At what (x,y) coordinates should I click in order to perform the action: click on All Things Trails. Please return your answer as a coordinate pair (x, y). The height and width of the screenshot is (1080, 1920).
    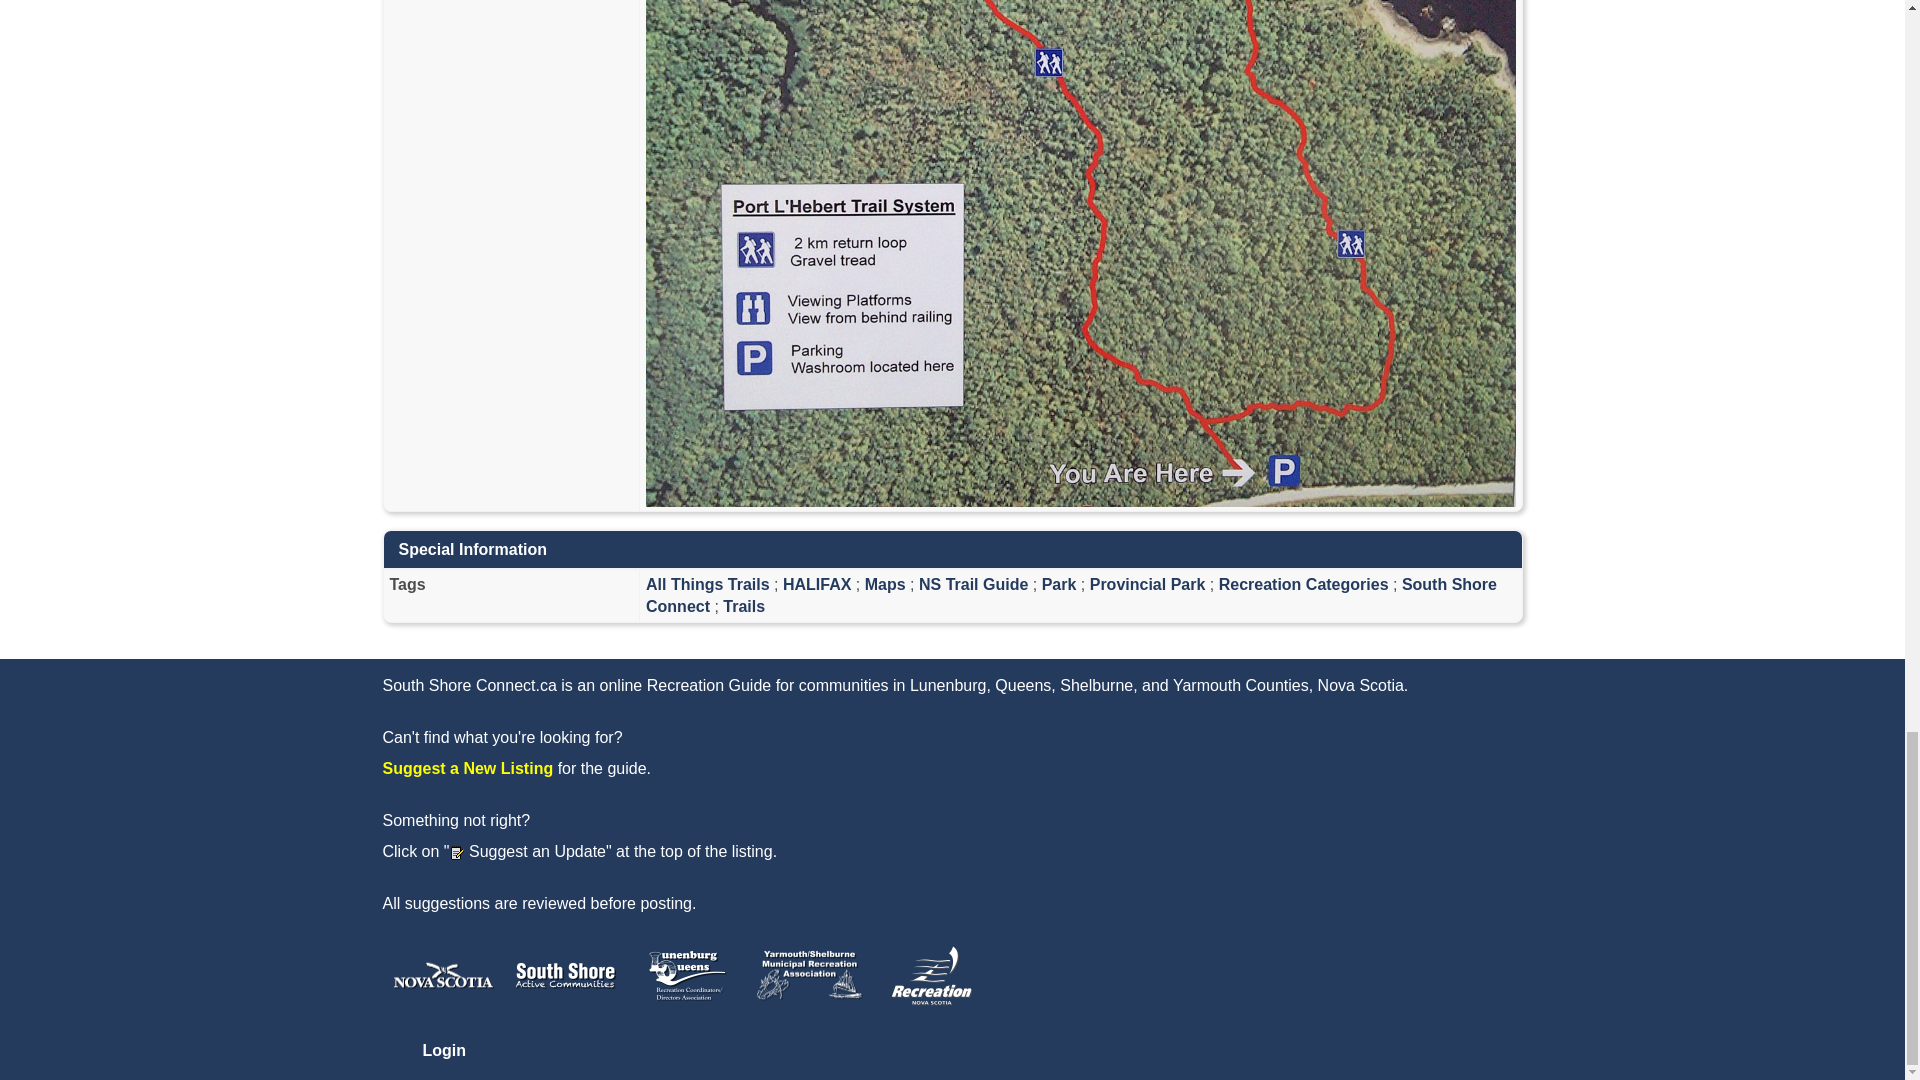
    Looking at the image, I should click on (707, 584).